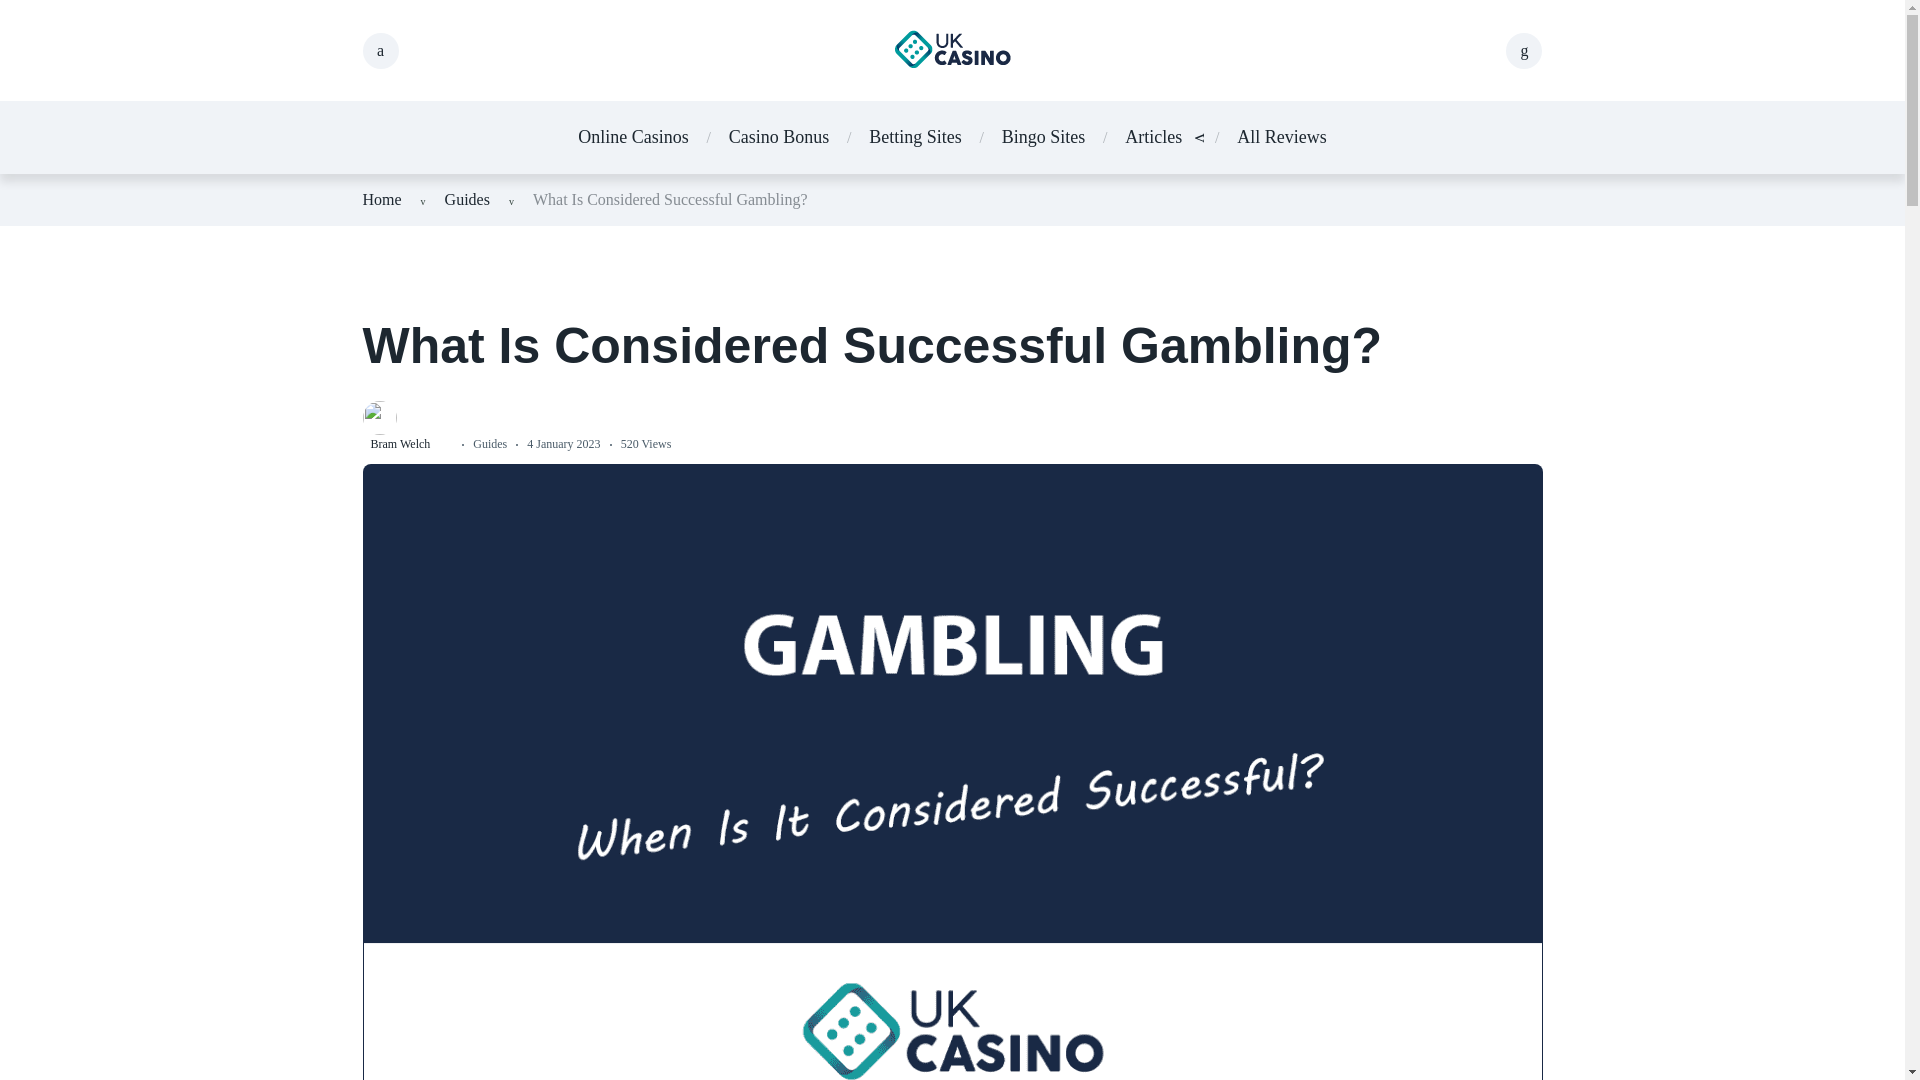  What do you see at coordinates (915, 138) in the screenshot?
I see `Betting Sites` at bounding box center [915, 138].